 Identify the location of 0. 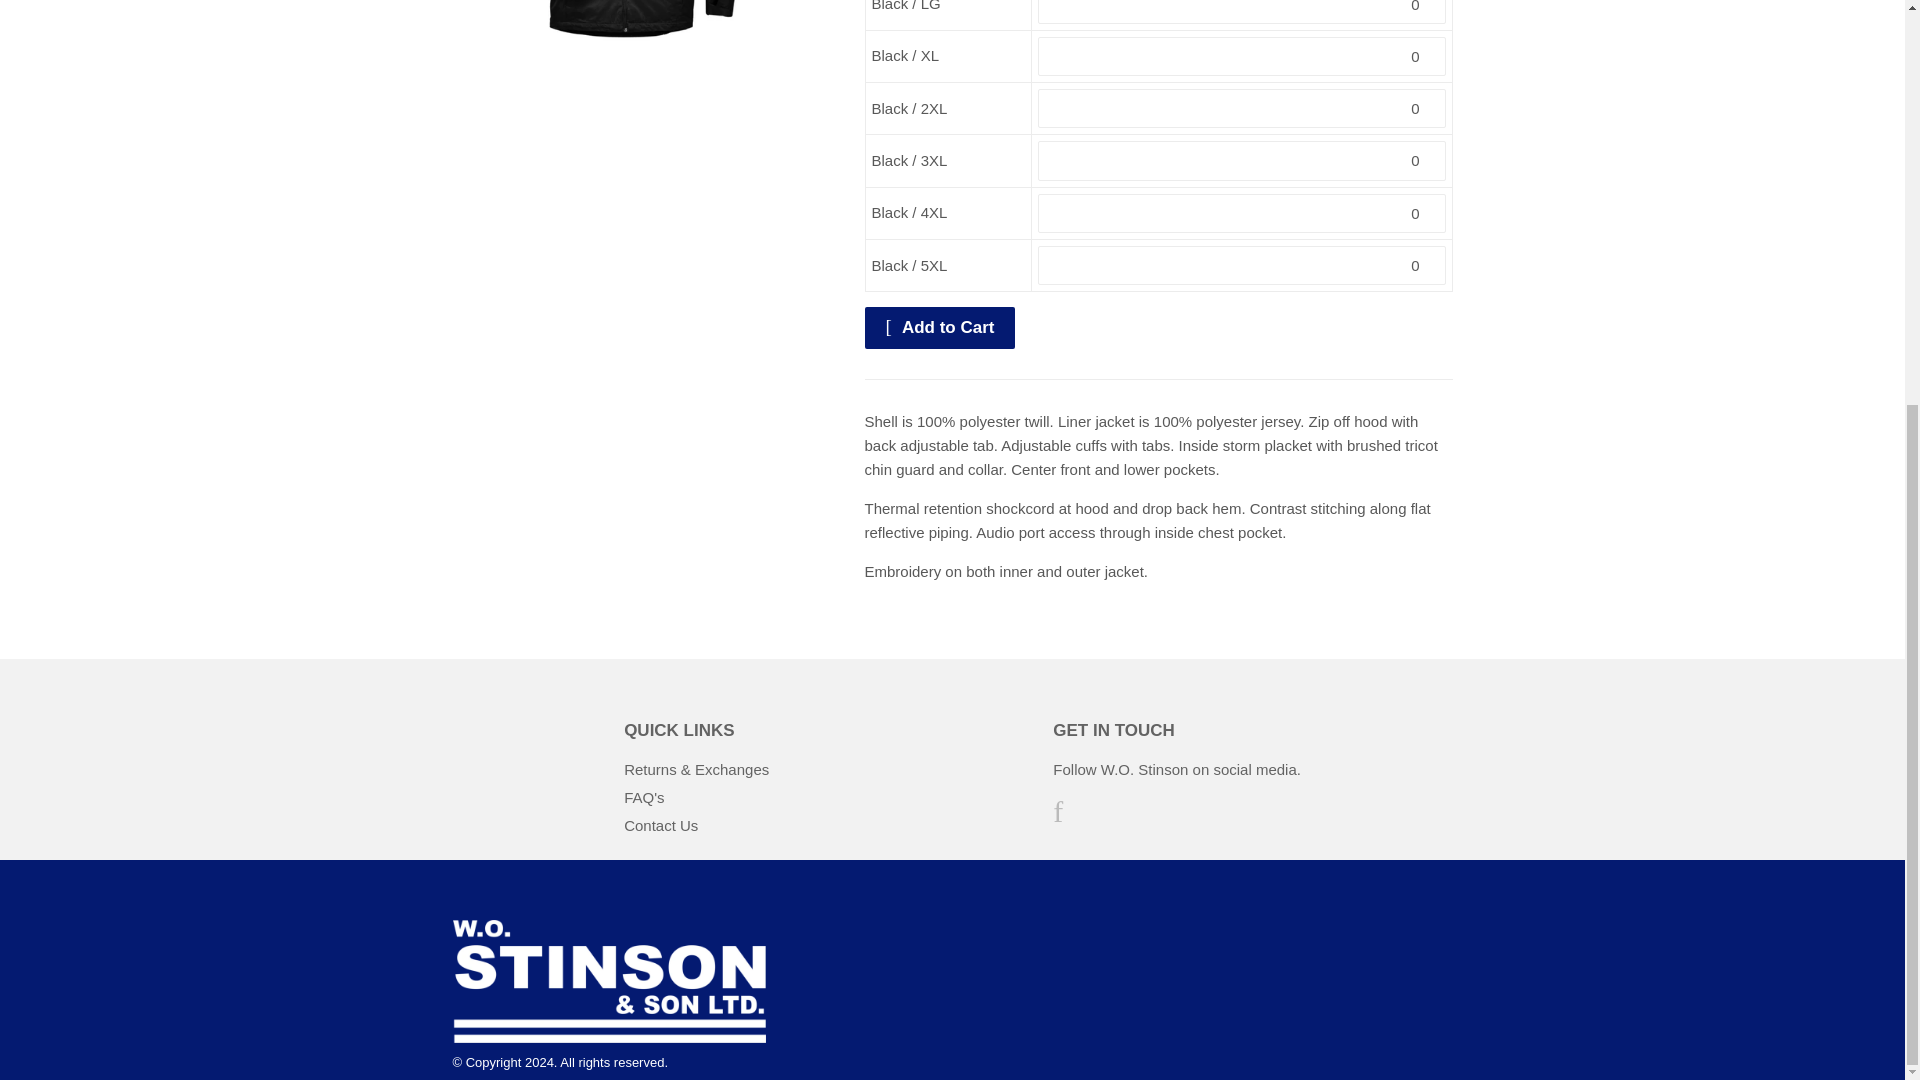
(1242, 160).